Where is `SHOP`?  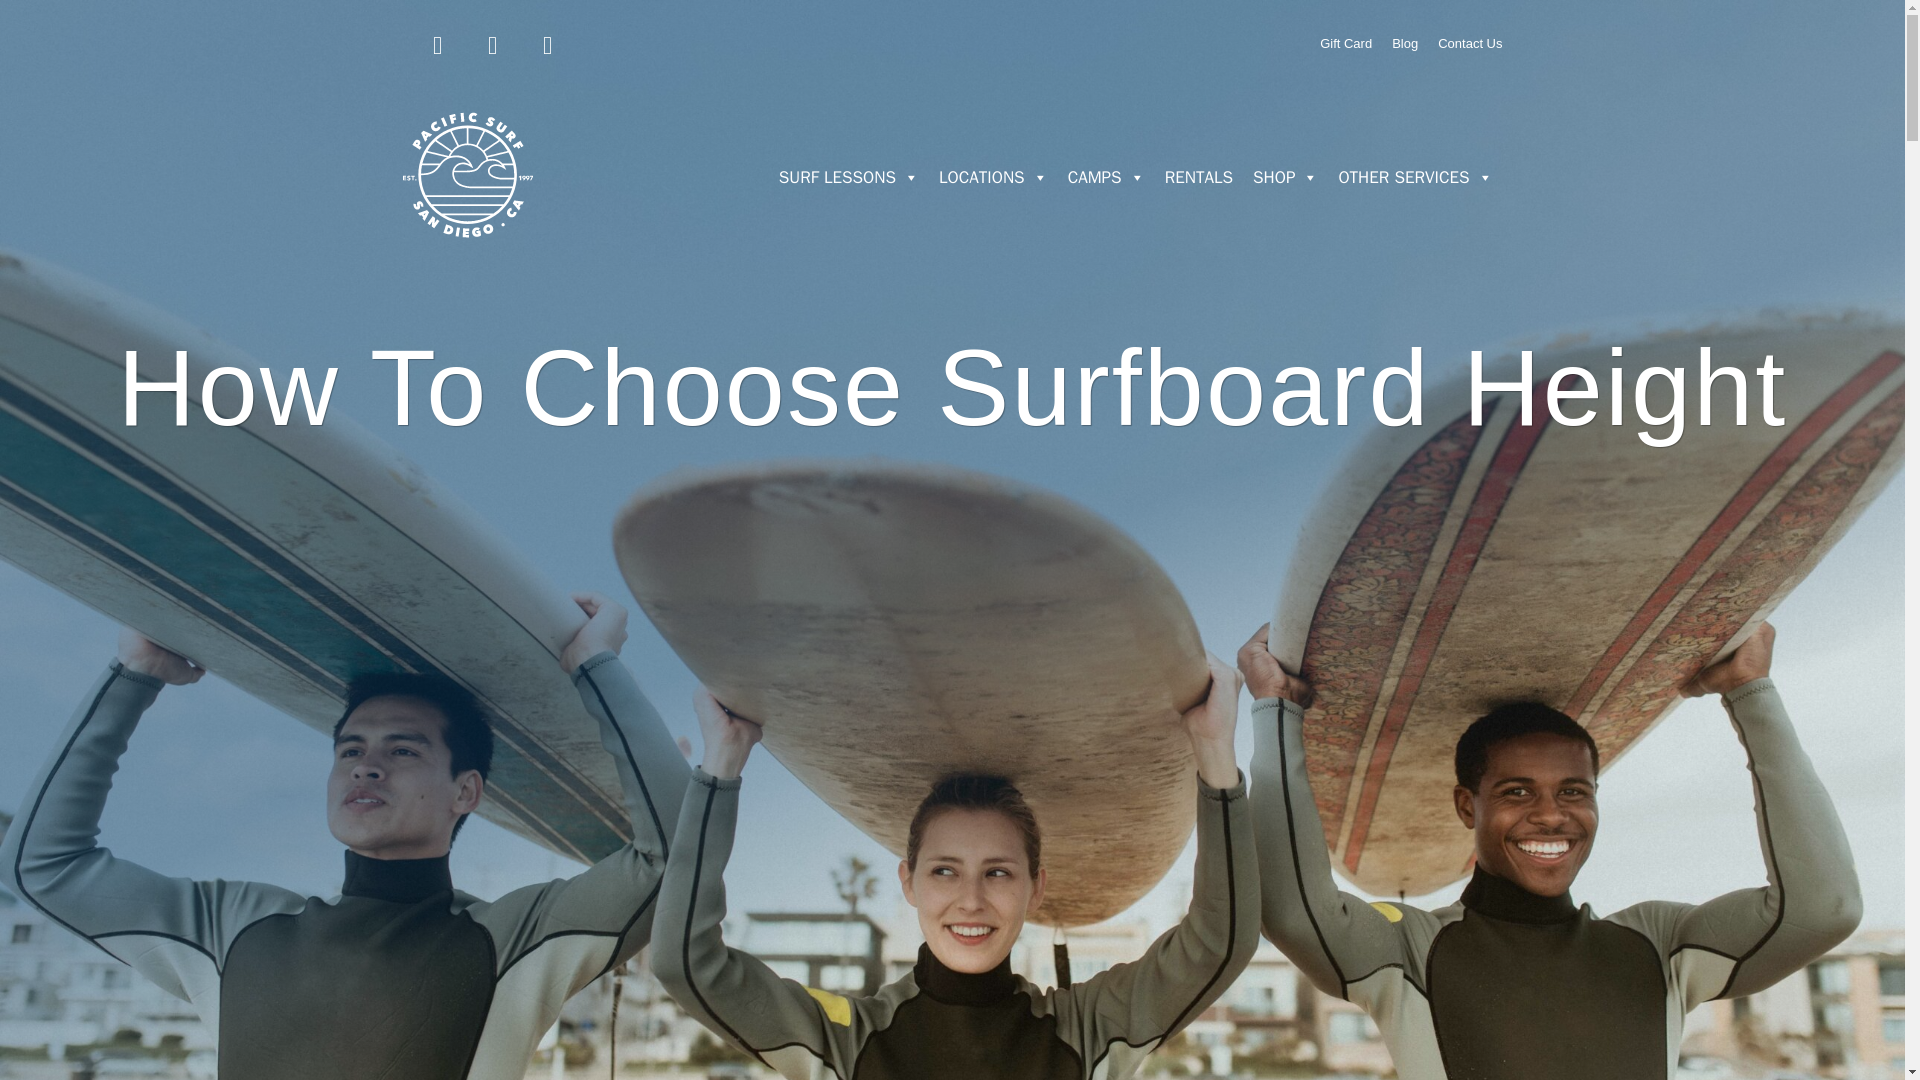
SHOP is located at coordinates (1285, 177).